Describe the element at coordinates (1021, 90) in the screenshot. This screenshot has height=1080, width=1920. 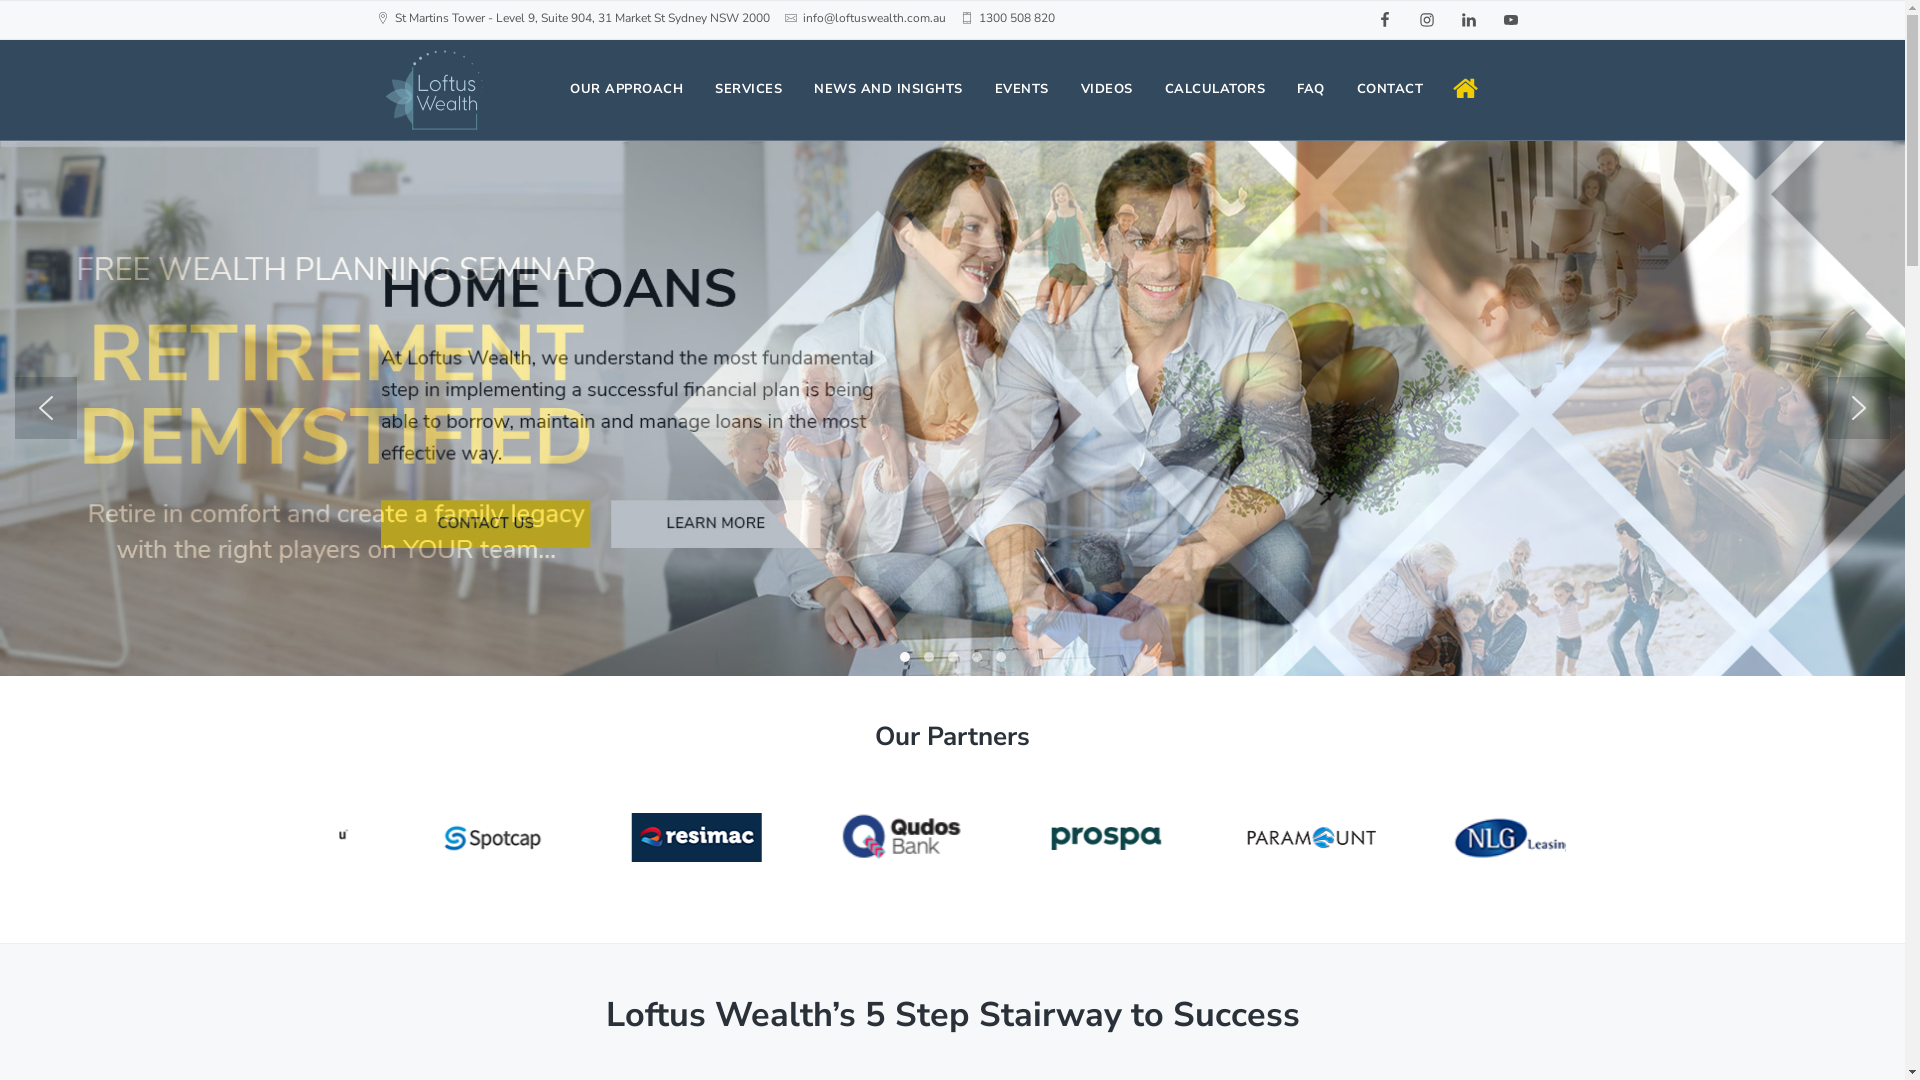
I see `EVENTS` at that location.